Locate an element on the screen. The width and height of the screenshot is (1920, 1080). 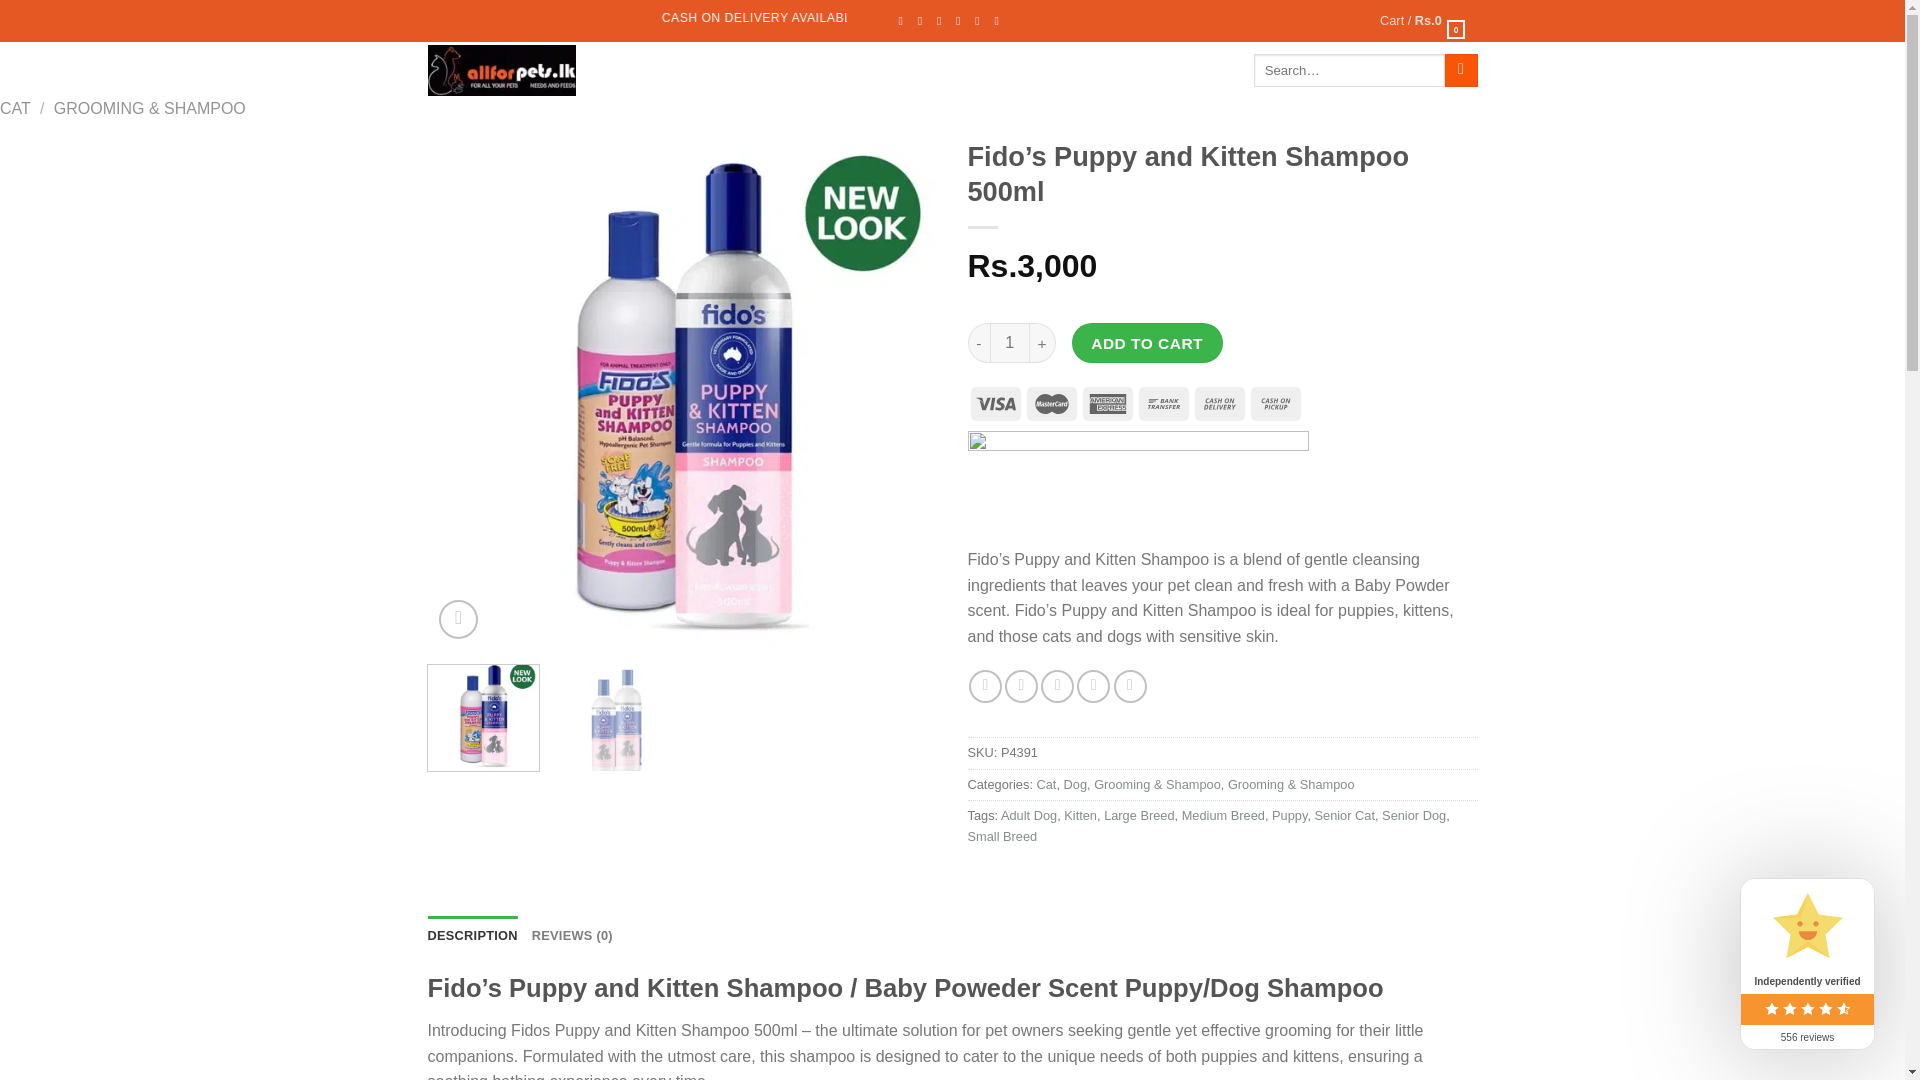
Zoom is located at coordinates (458, 620).